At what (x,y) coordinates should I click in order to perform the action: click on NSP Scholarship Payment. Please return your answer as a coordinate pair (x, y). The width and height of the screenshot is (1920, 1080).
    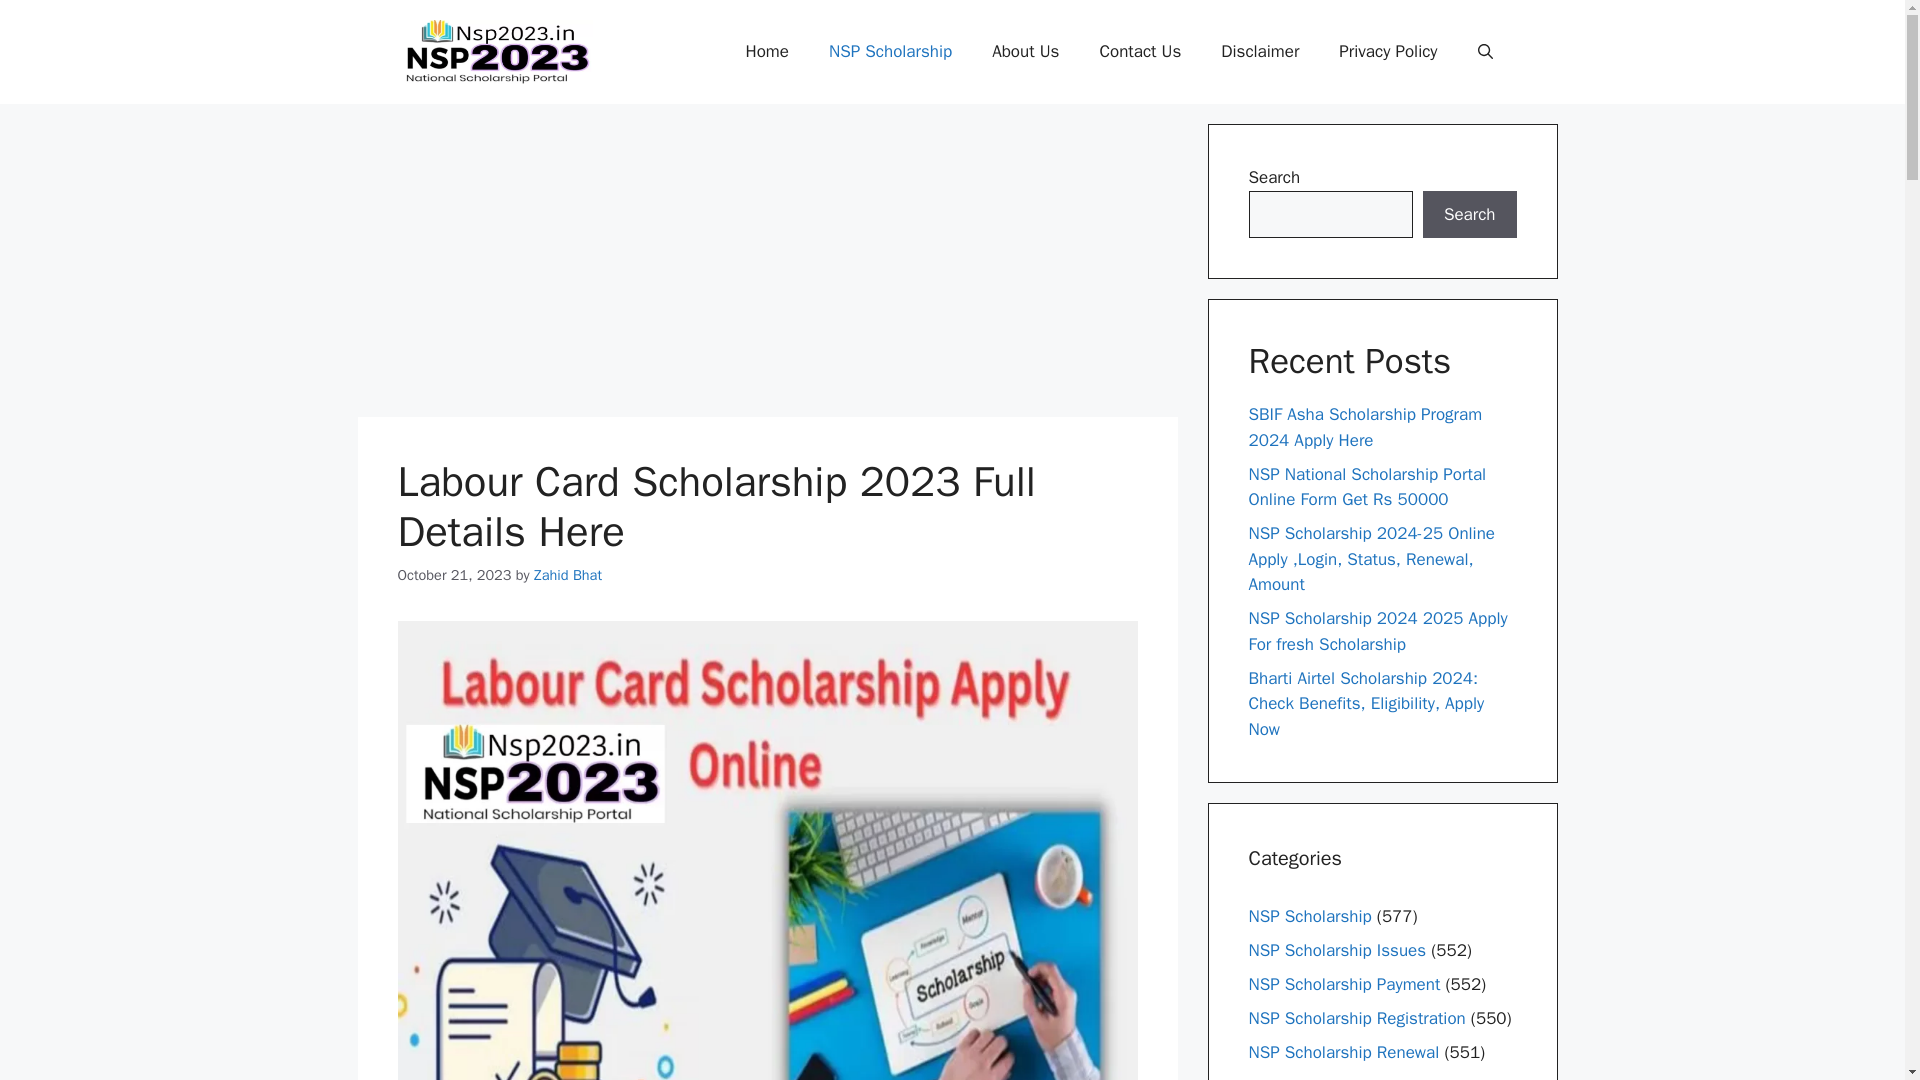
    Looking at the image, I should click on (1344, 984).